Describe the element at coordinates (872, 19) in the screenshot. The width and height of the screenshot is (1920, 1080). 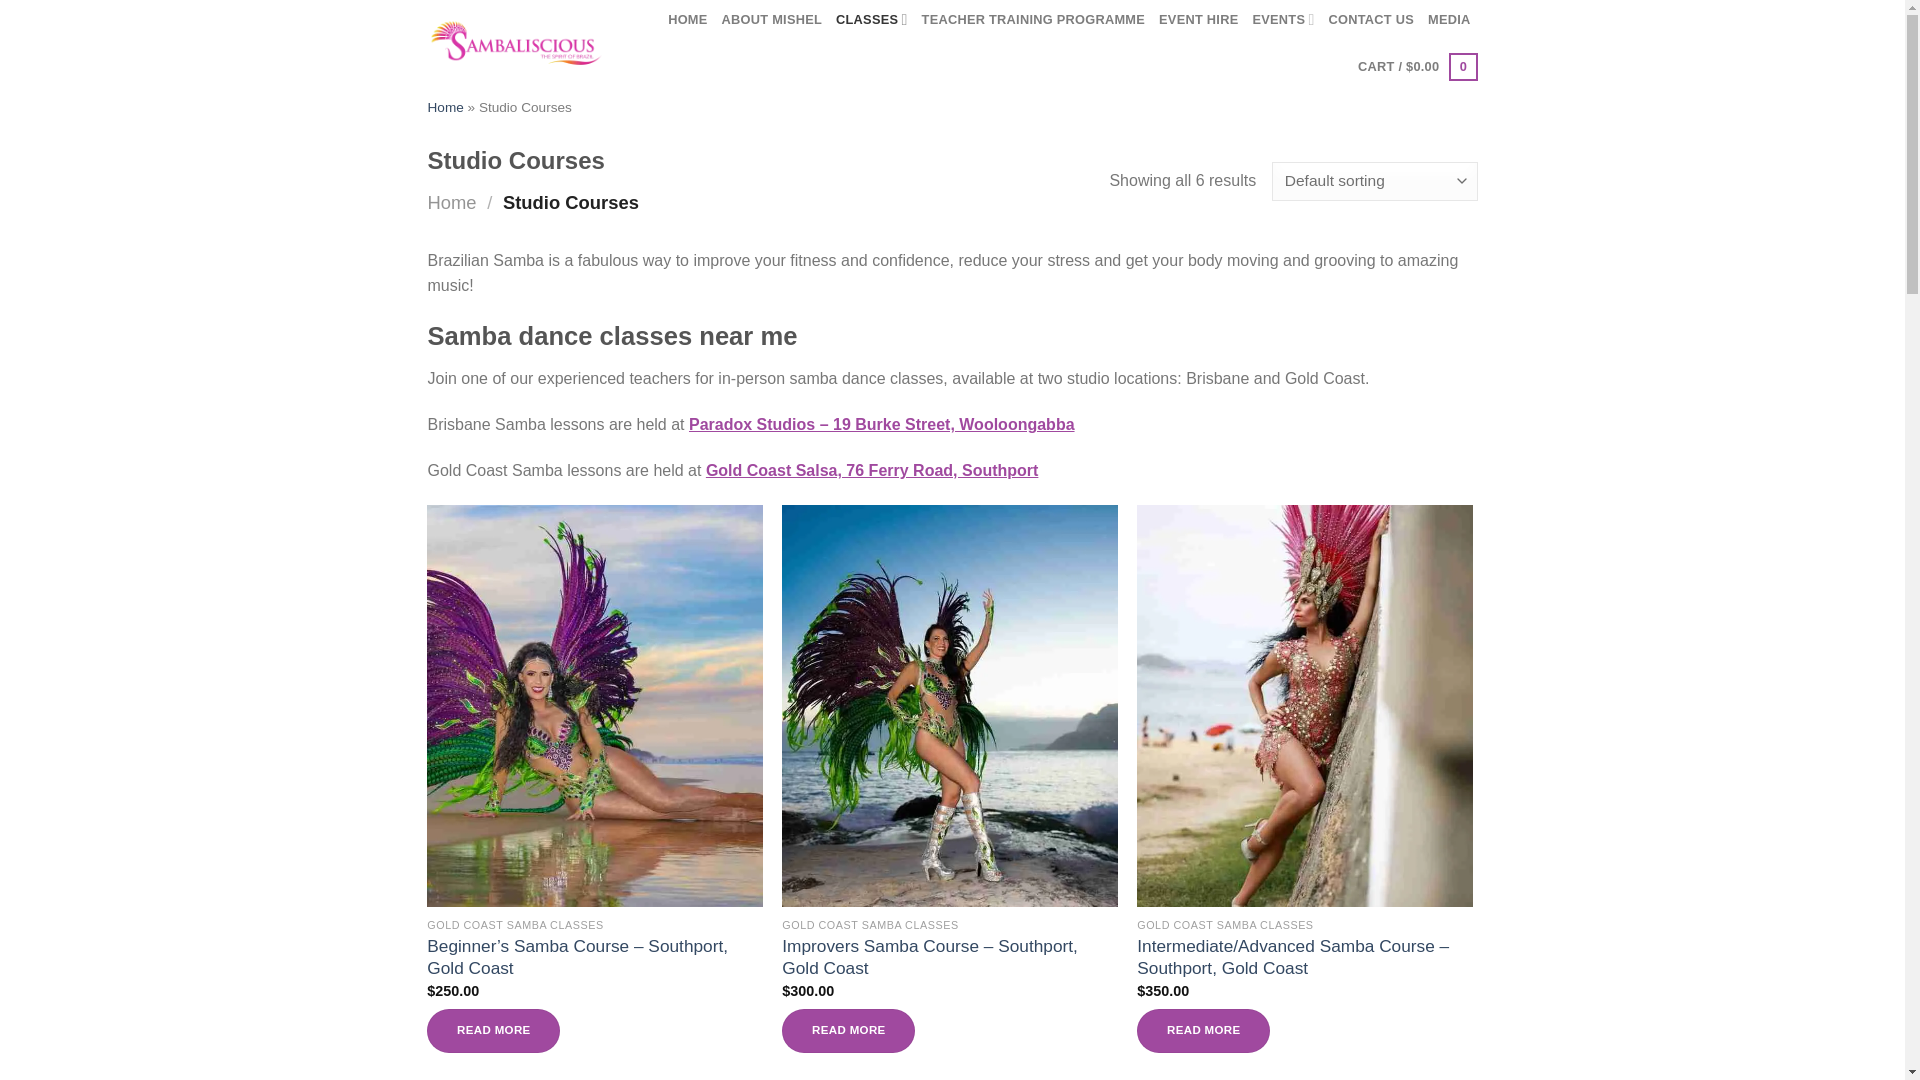
I see `CLASSES` at that location.